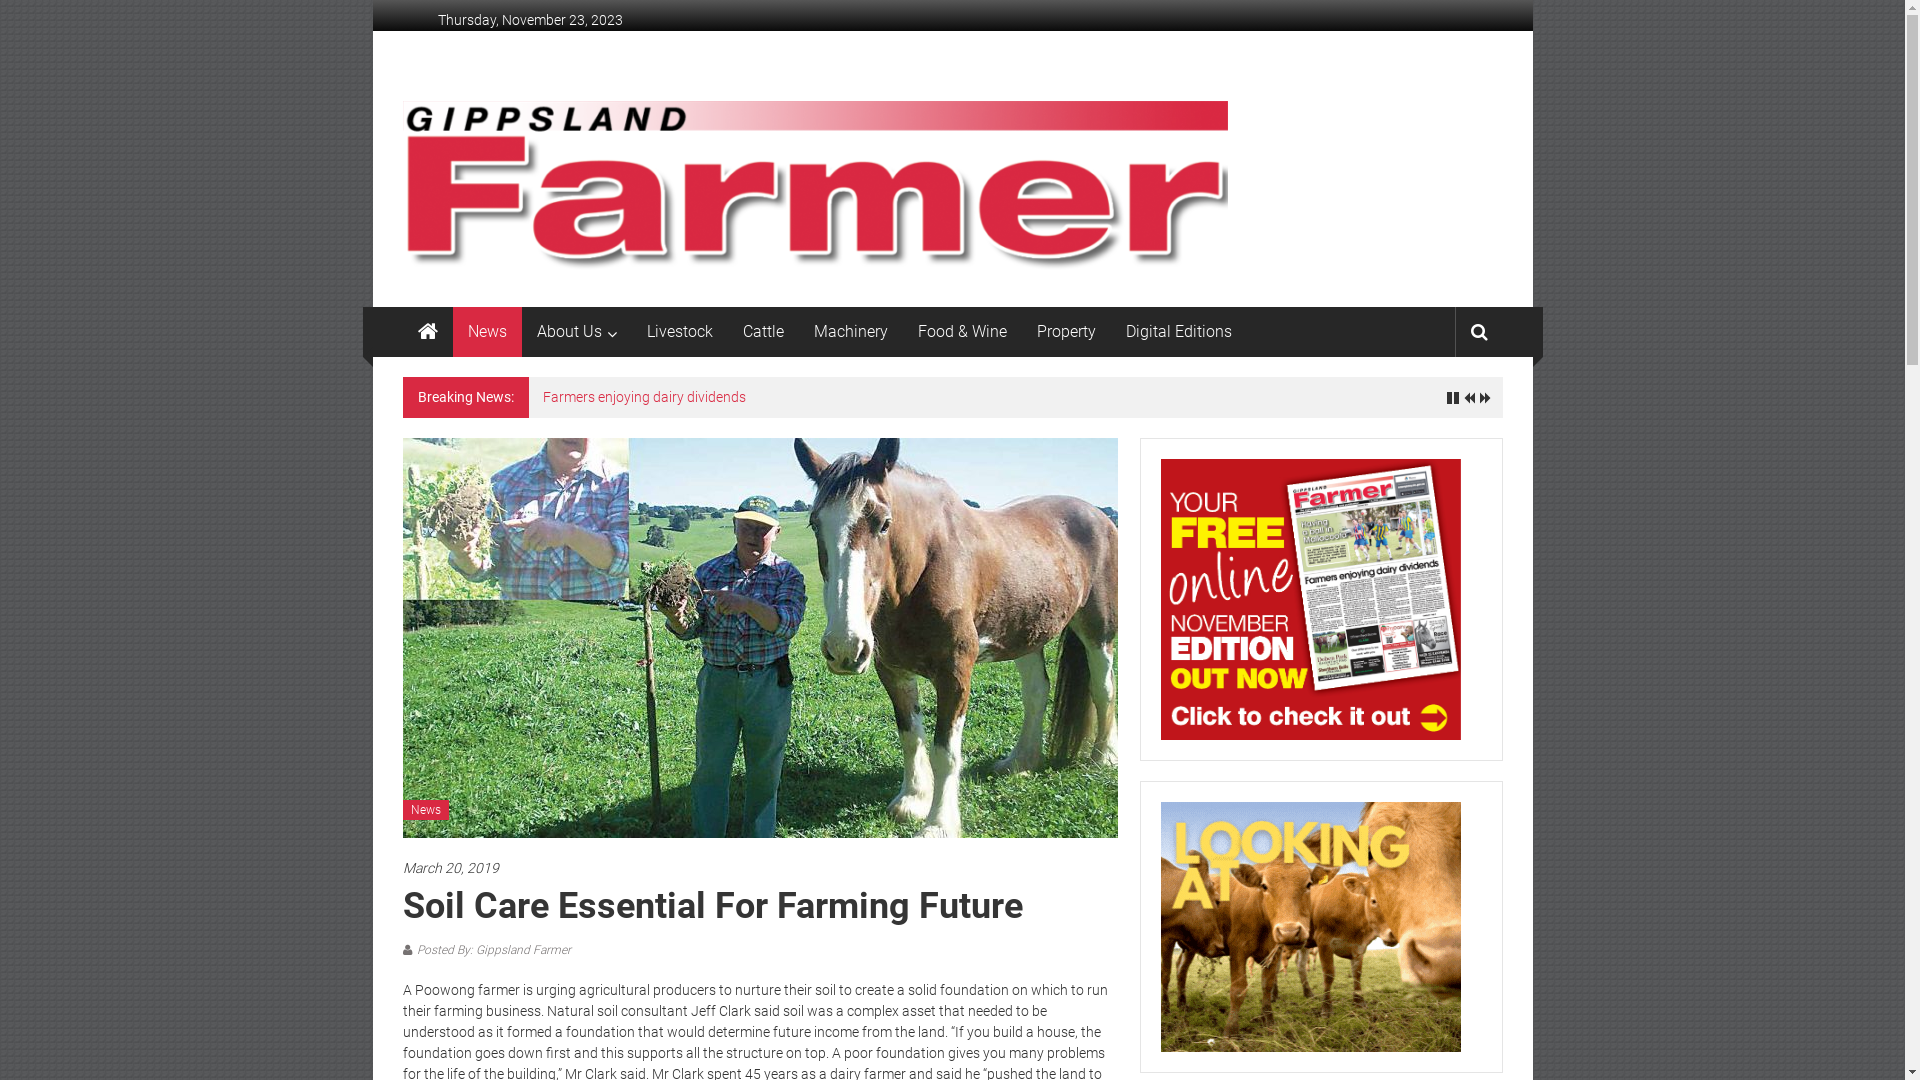  What do you see at coordinates (427, 332) in the screenshot?
I see `GippslandFarmer` at bounding box center [427, 332].